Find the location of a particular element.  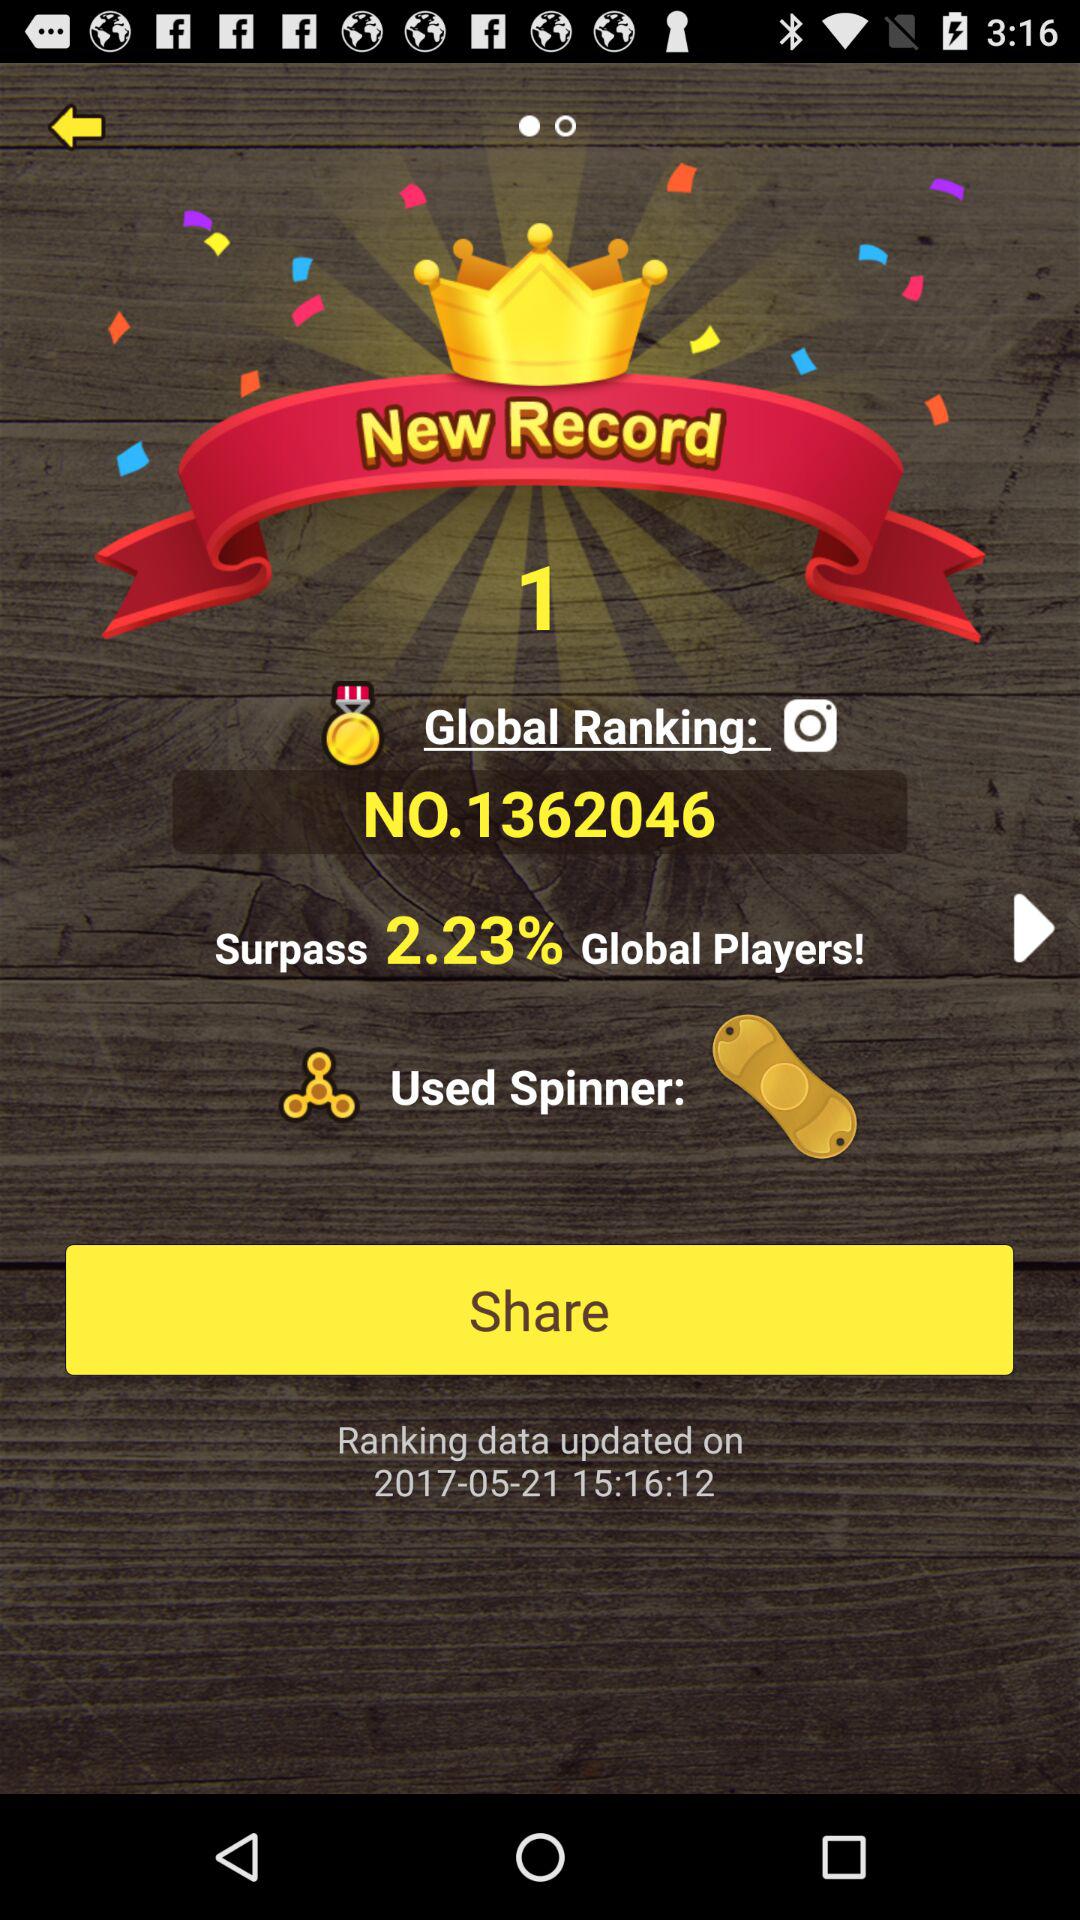

next option is located at coordinates (1034, 928).